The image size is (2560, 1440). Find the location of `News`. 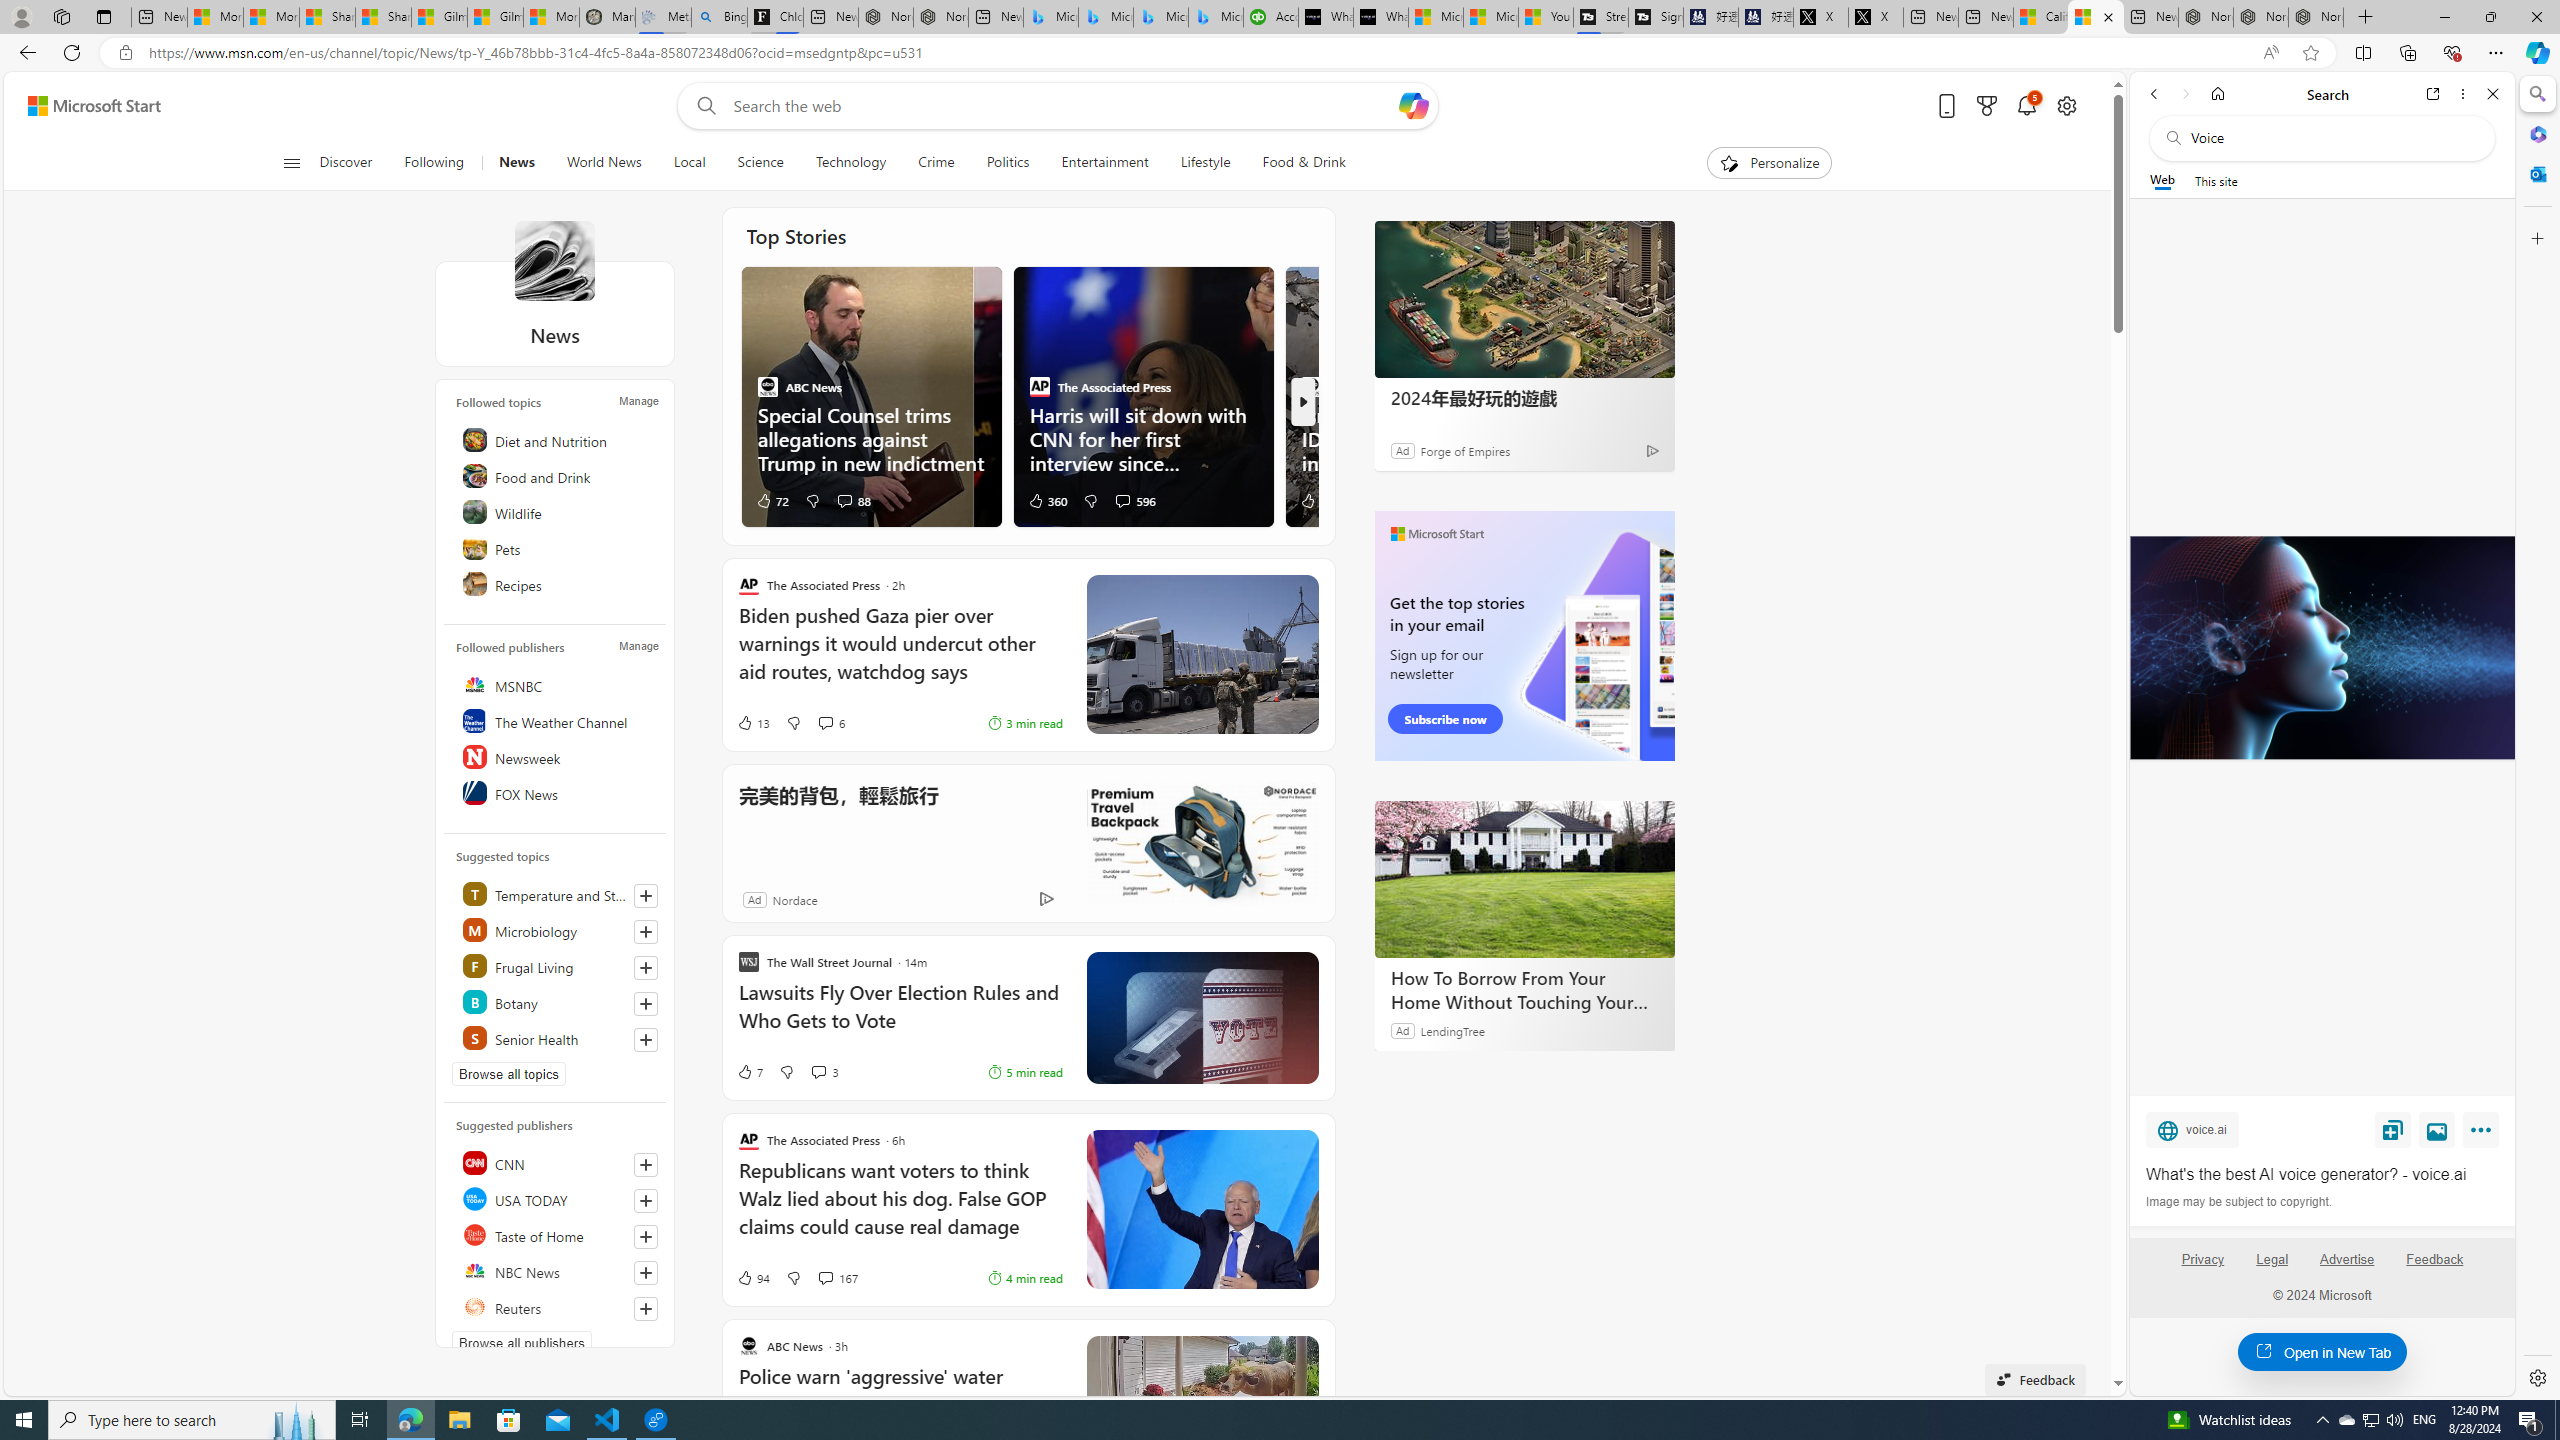

News is located at coordinates (516, 163).